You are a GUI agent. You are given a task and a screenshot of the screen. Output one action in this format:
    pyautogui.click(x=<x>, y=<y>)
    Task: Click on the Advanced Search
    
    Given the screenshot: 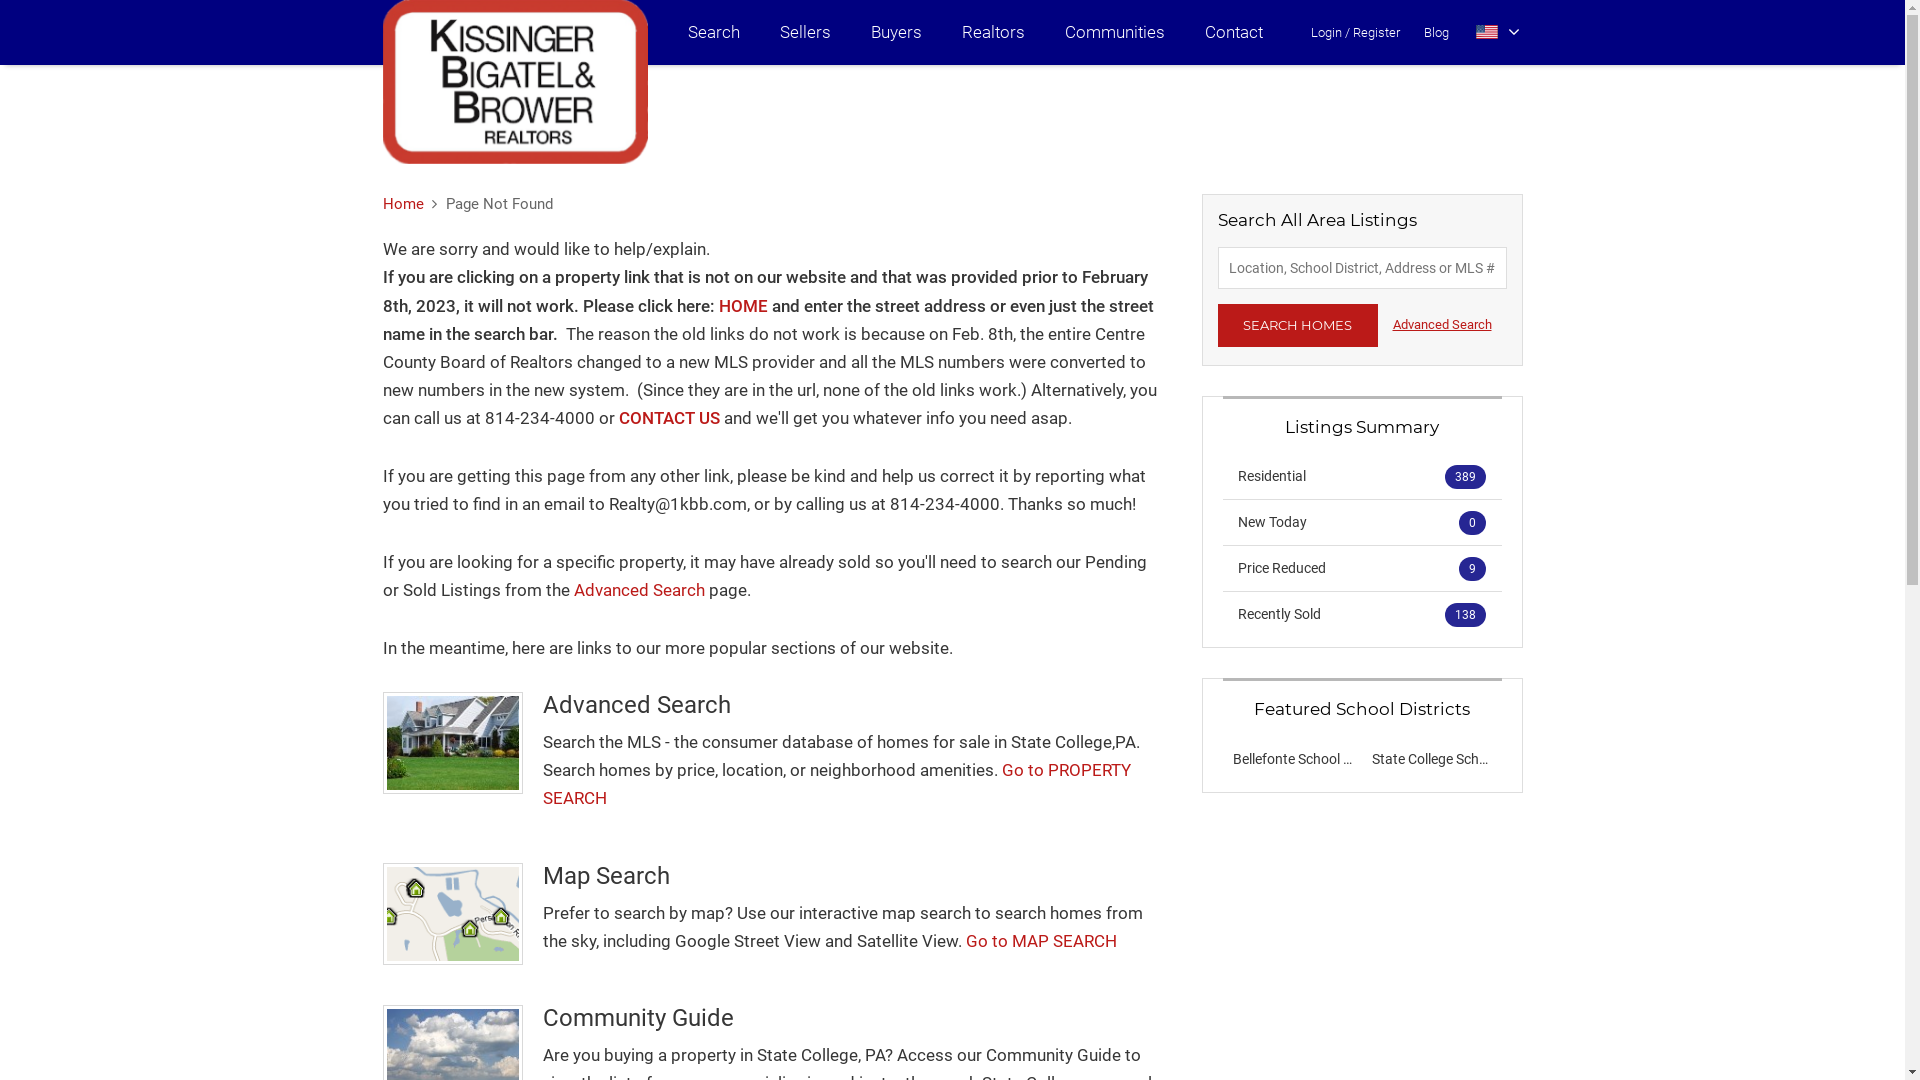 What is the action you would take?
    pyautogui.click(x=640, y=590)
    